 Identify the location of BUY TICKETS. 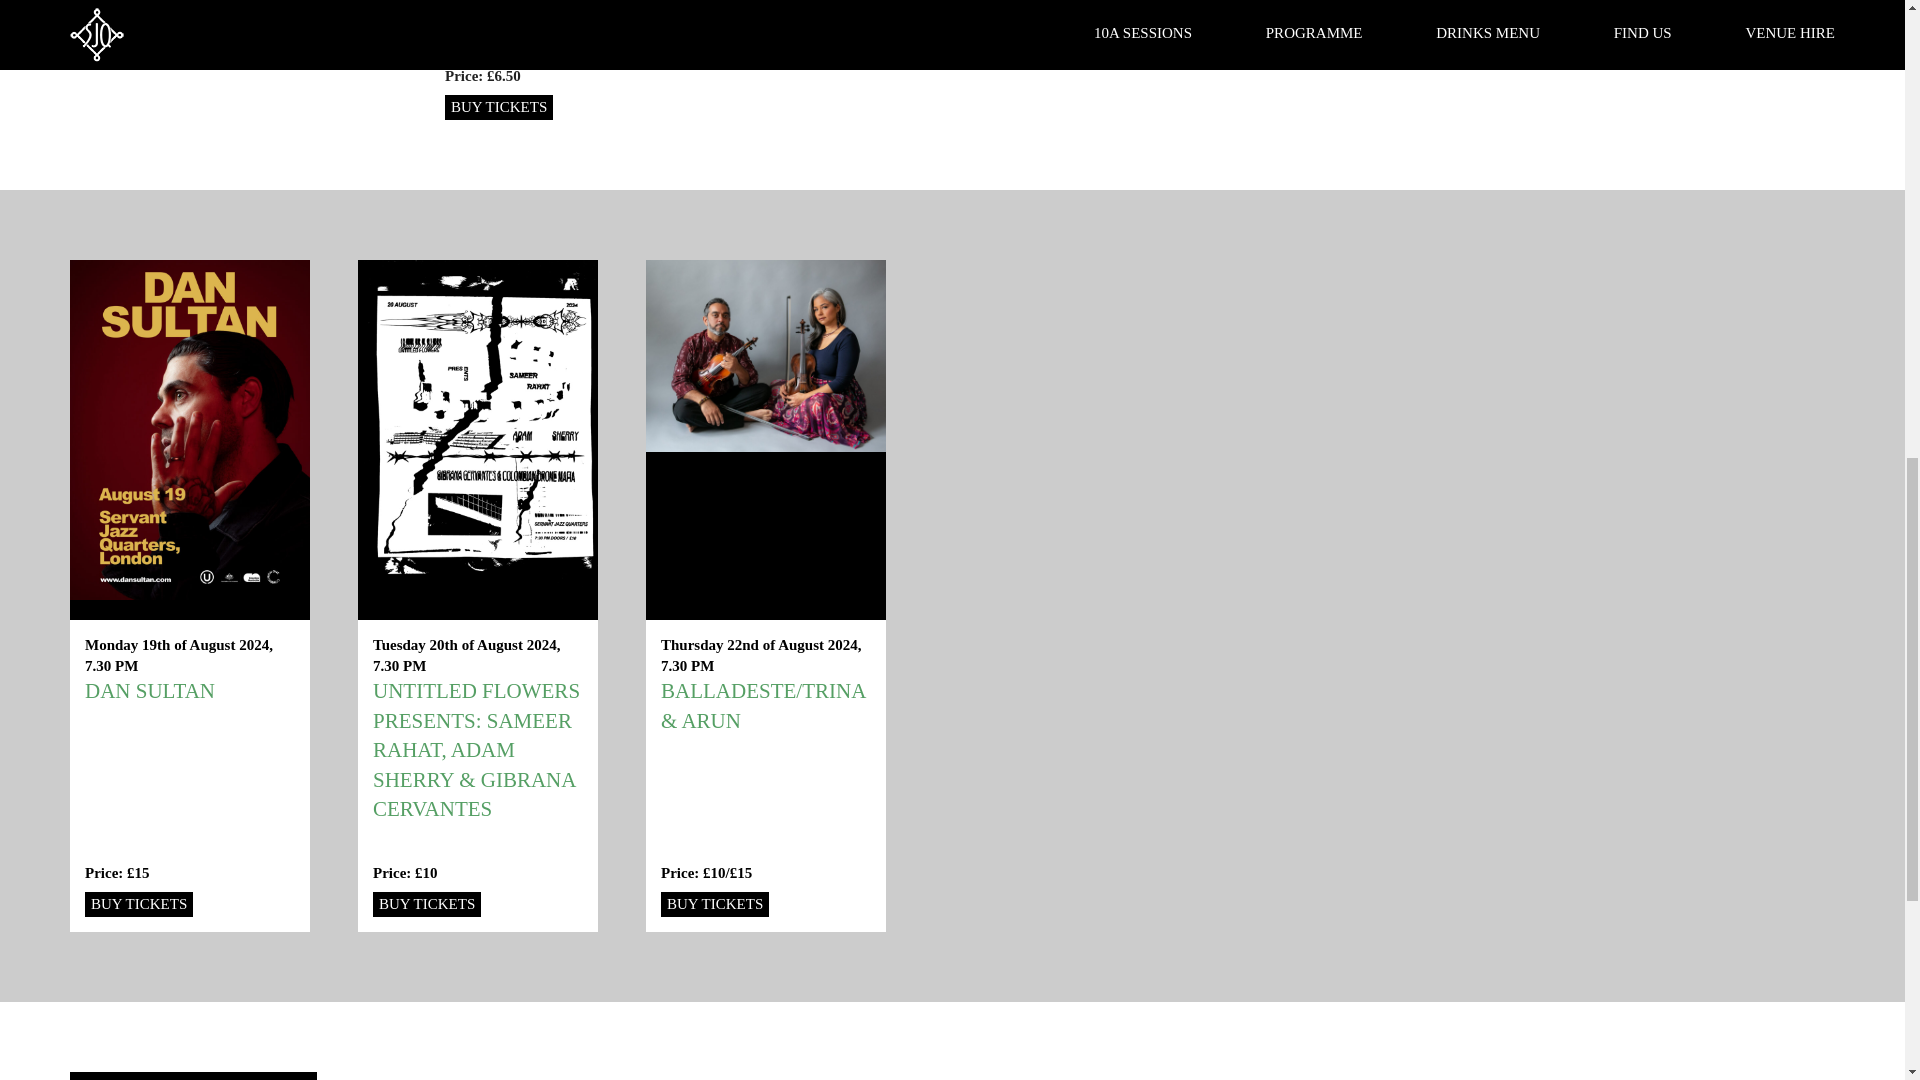
(138, 904).